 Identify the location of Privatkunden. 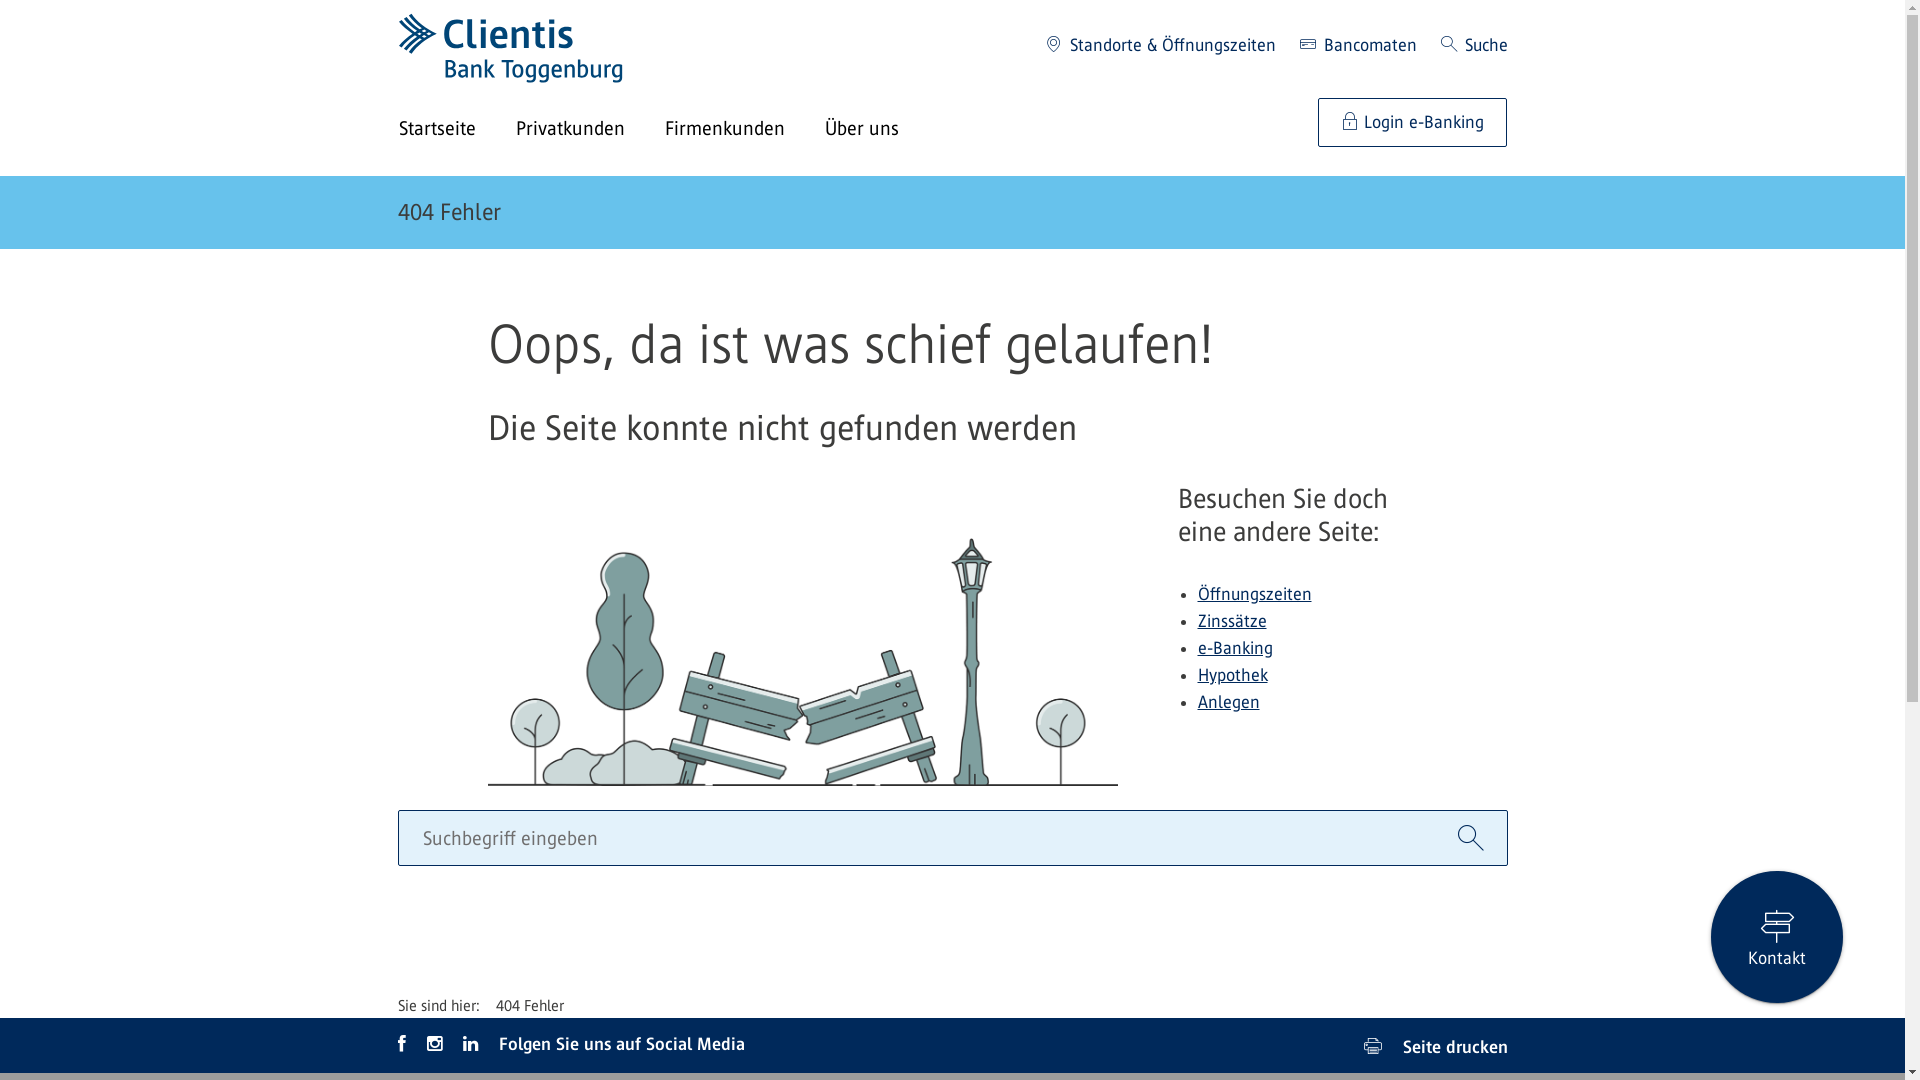
(590, 130).